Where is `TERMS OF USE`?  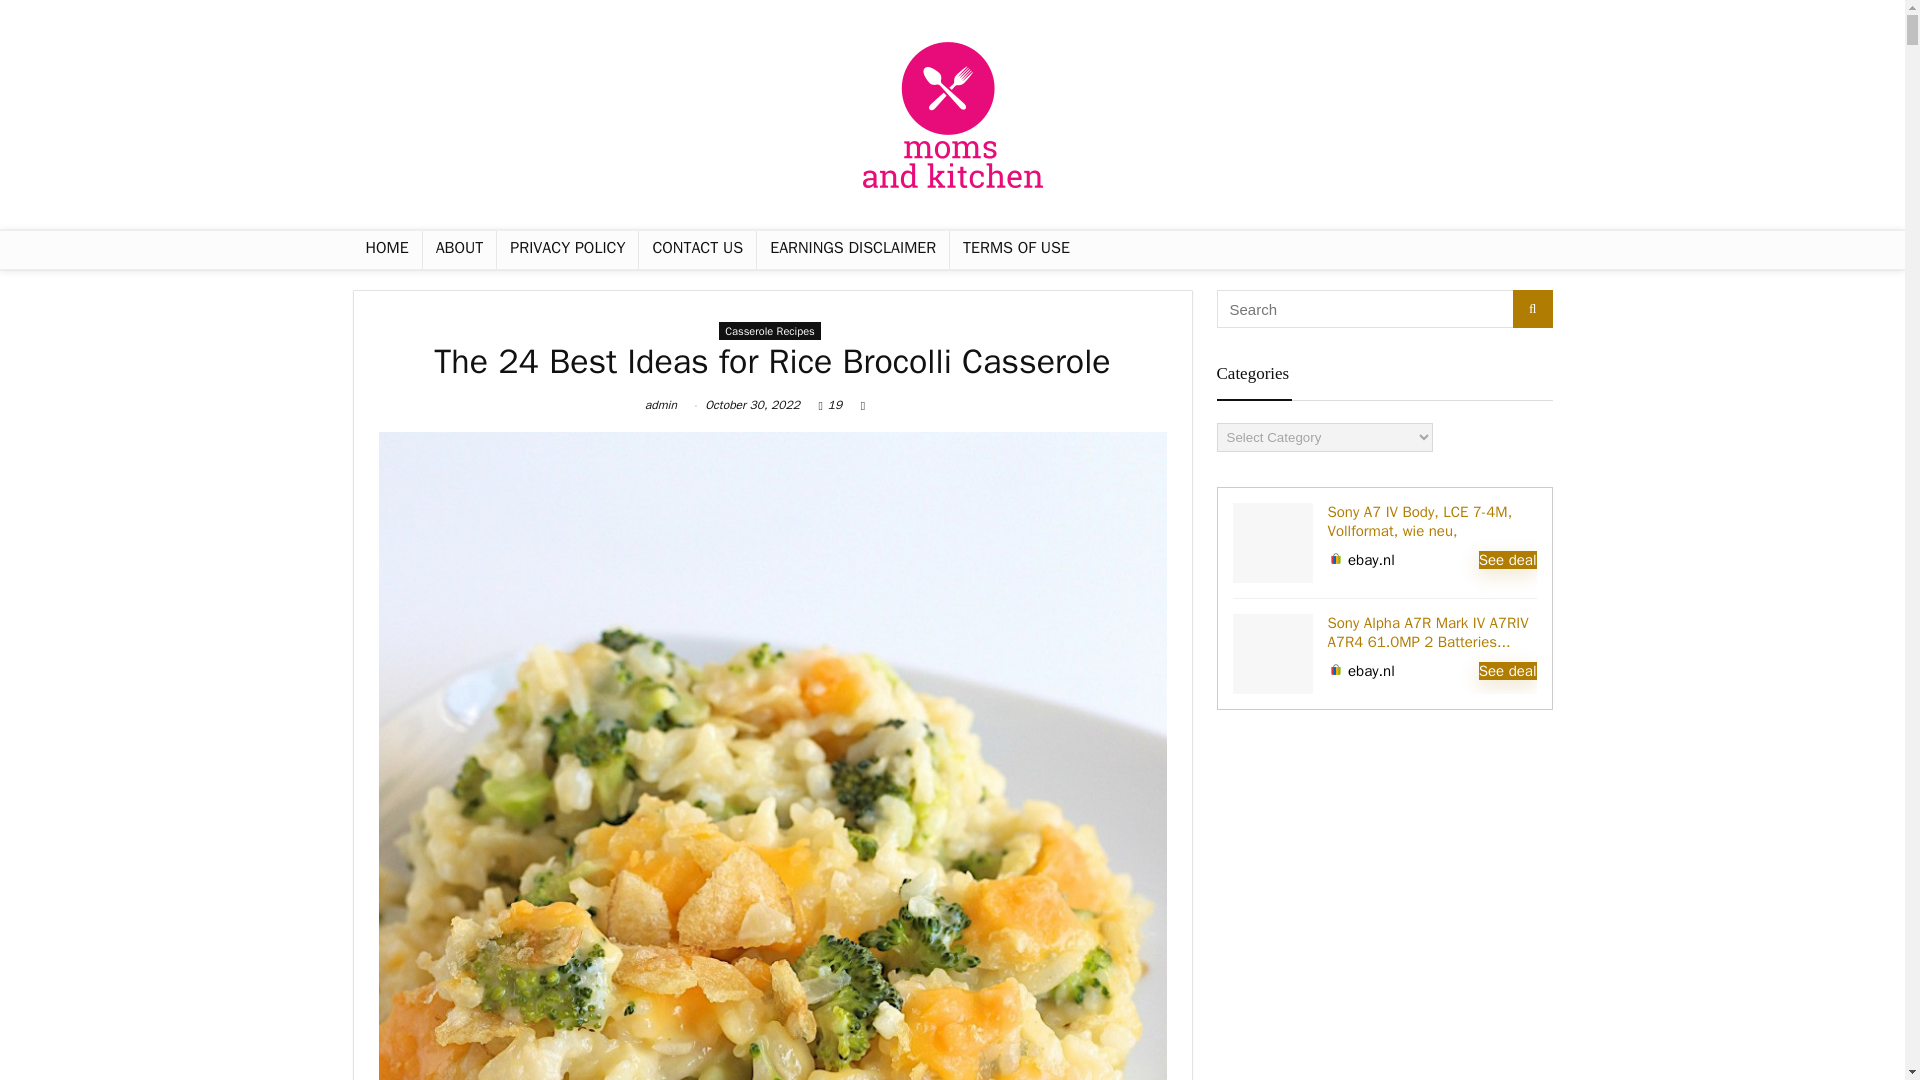
TERMS OF USE is located at coordinates (1016, 250).